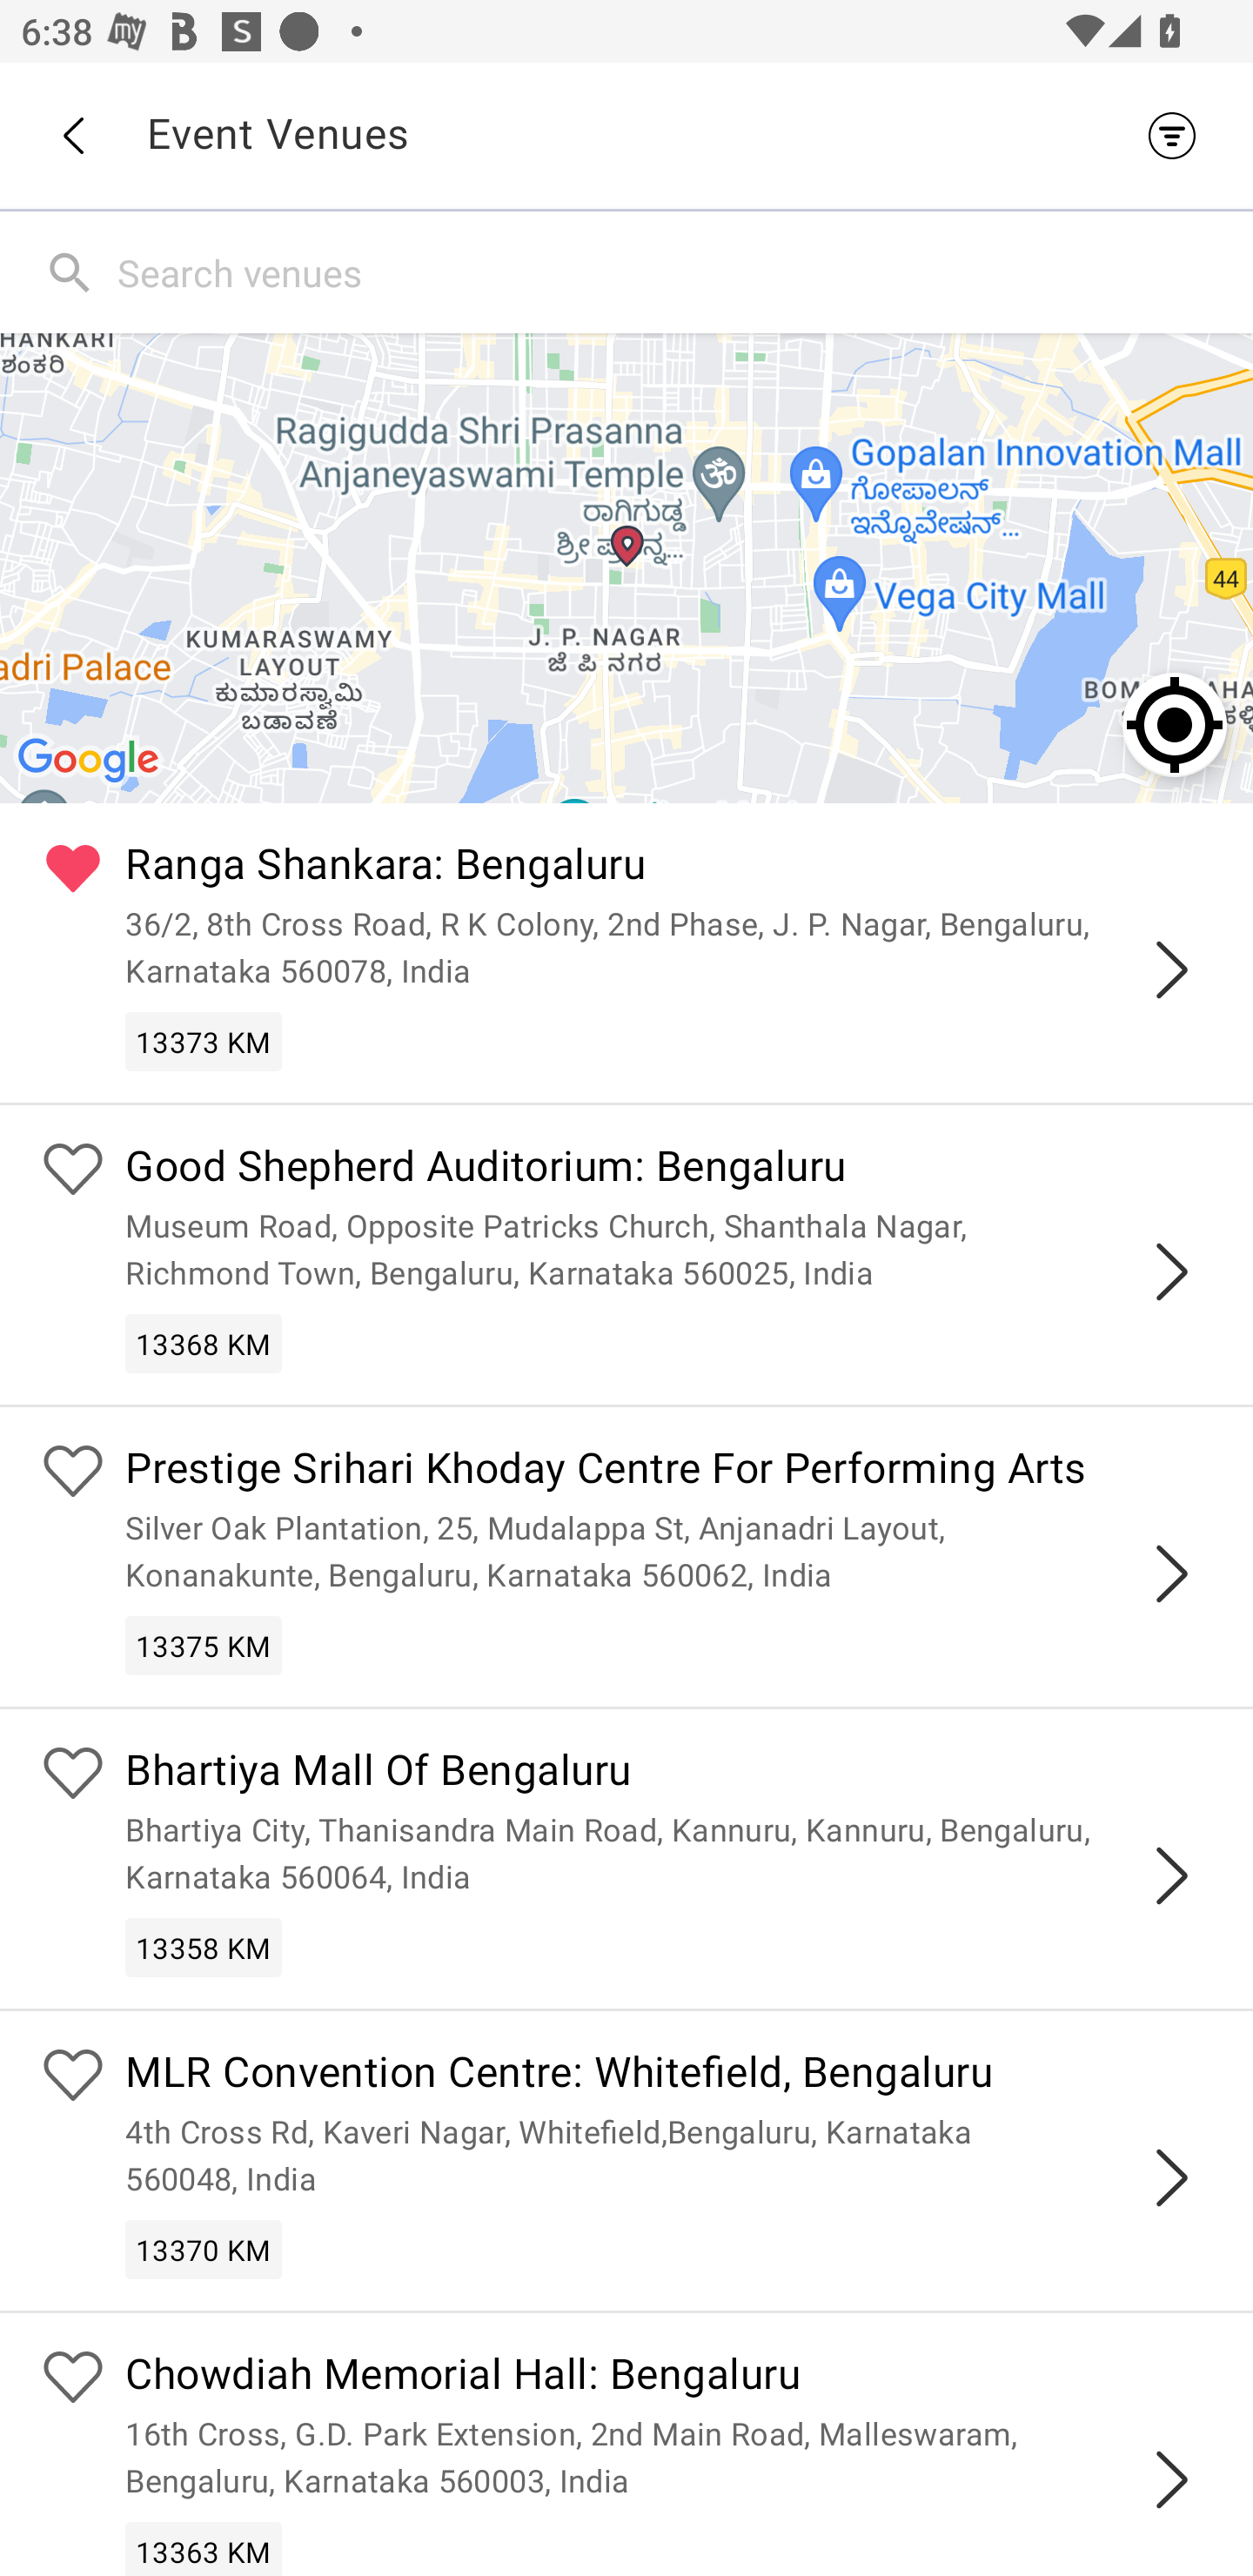 The image size is (1253, 2576). Describe the element at coordinates (1171, 2479) in the screenshot. I see `` at that location.